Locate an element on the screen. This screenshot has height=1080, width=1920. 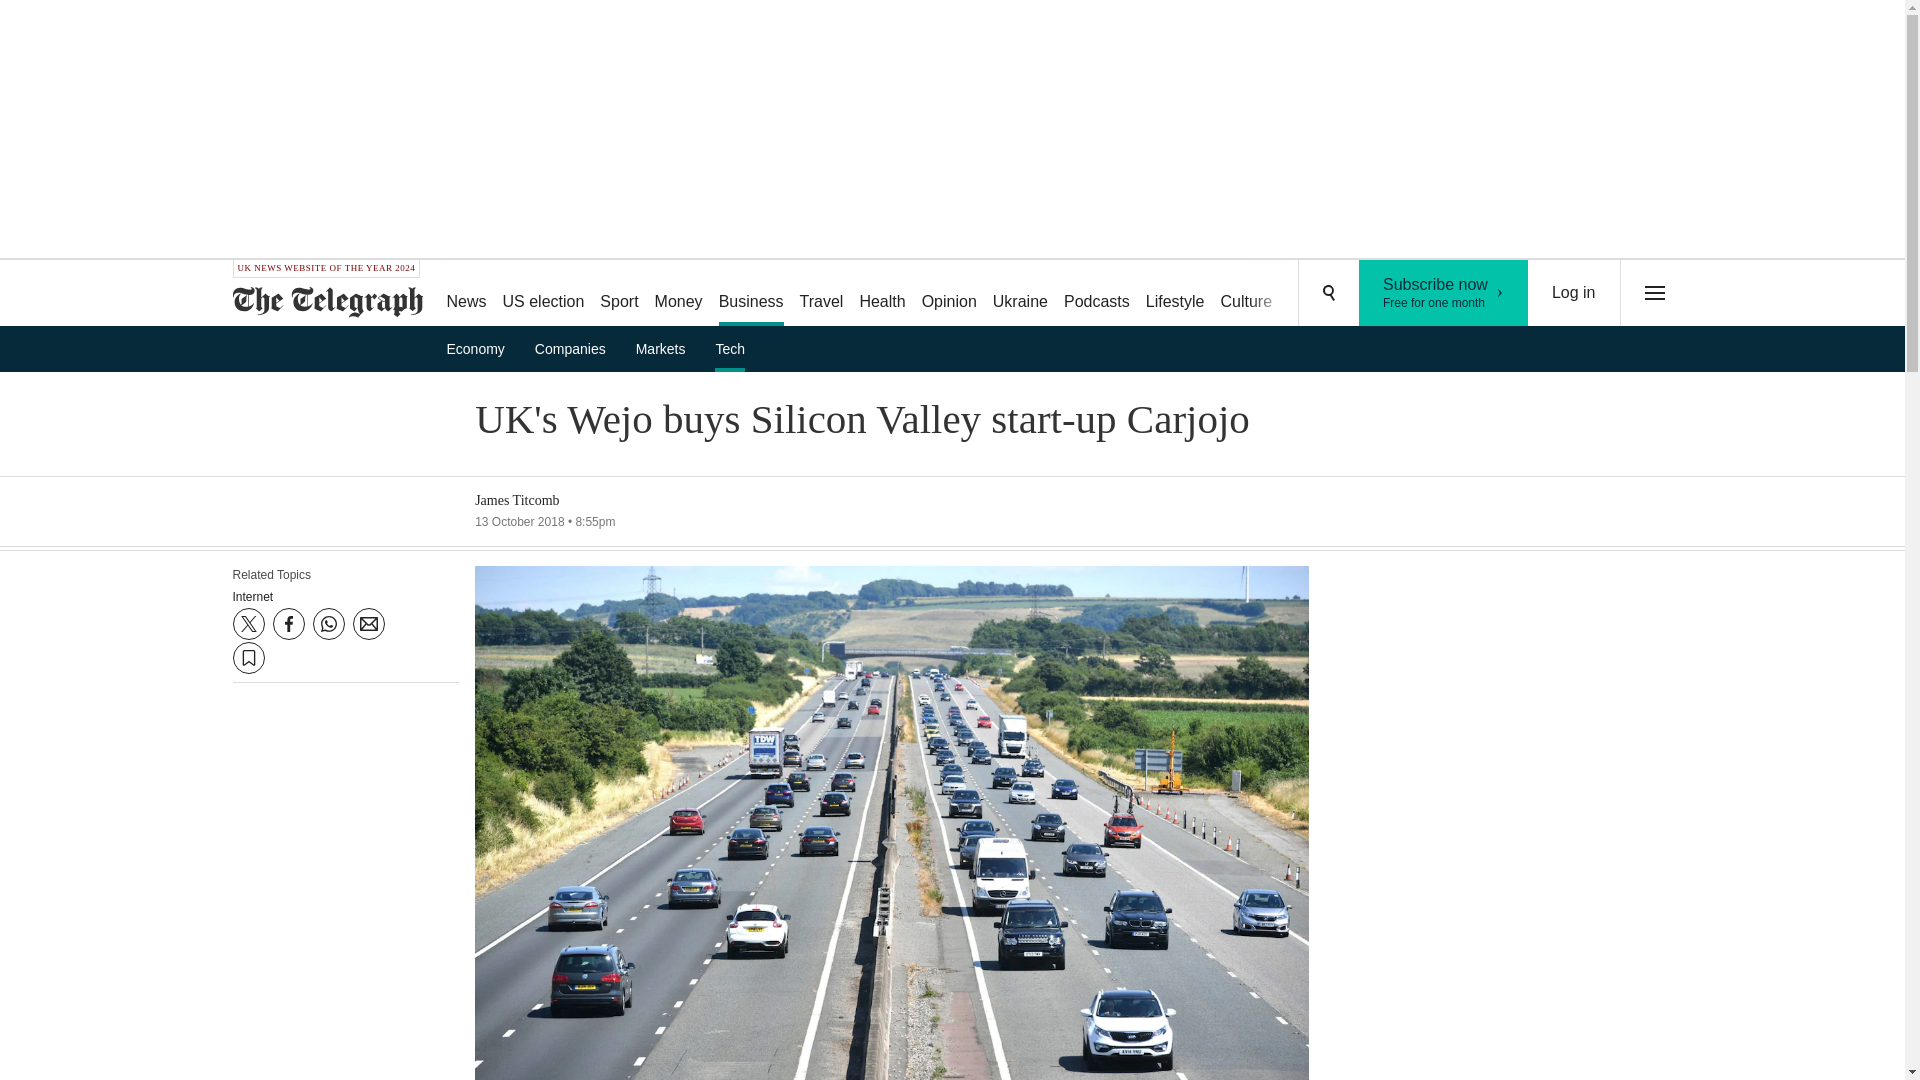
Business is located at coordinates (750, 294).